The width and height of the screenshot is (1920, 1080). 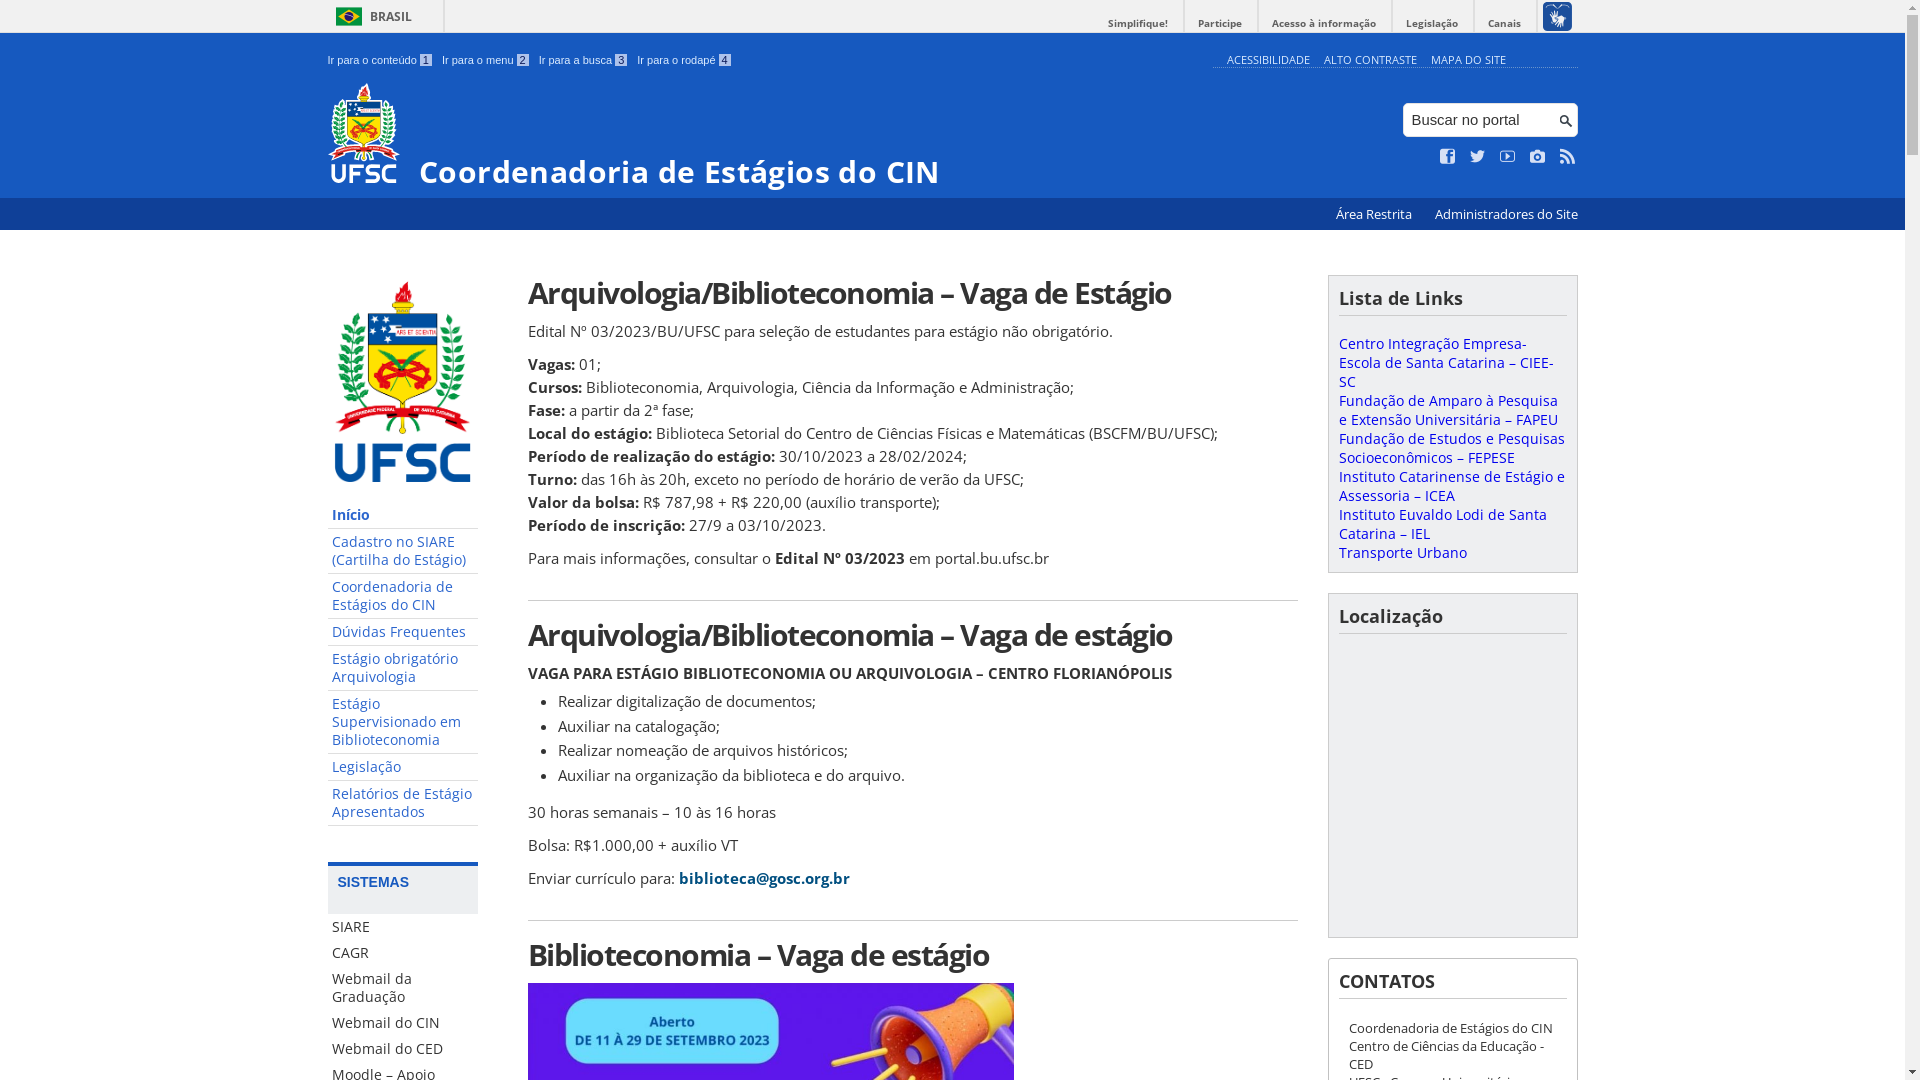 What do you see at coordinates (486, 60) in the screenshot?
I see `Ir para o menu 2` at bounding box center [486, 60].